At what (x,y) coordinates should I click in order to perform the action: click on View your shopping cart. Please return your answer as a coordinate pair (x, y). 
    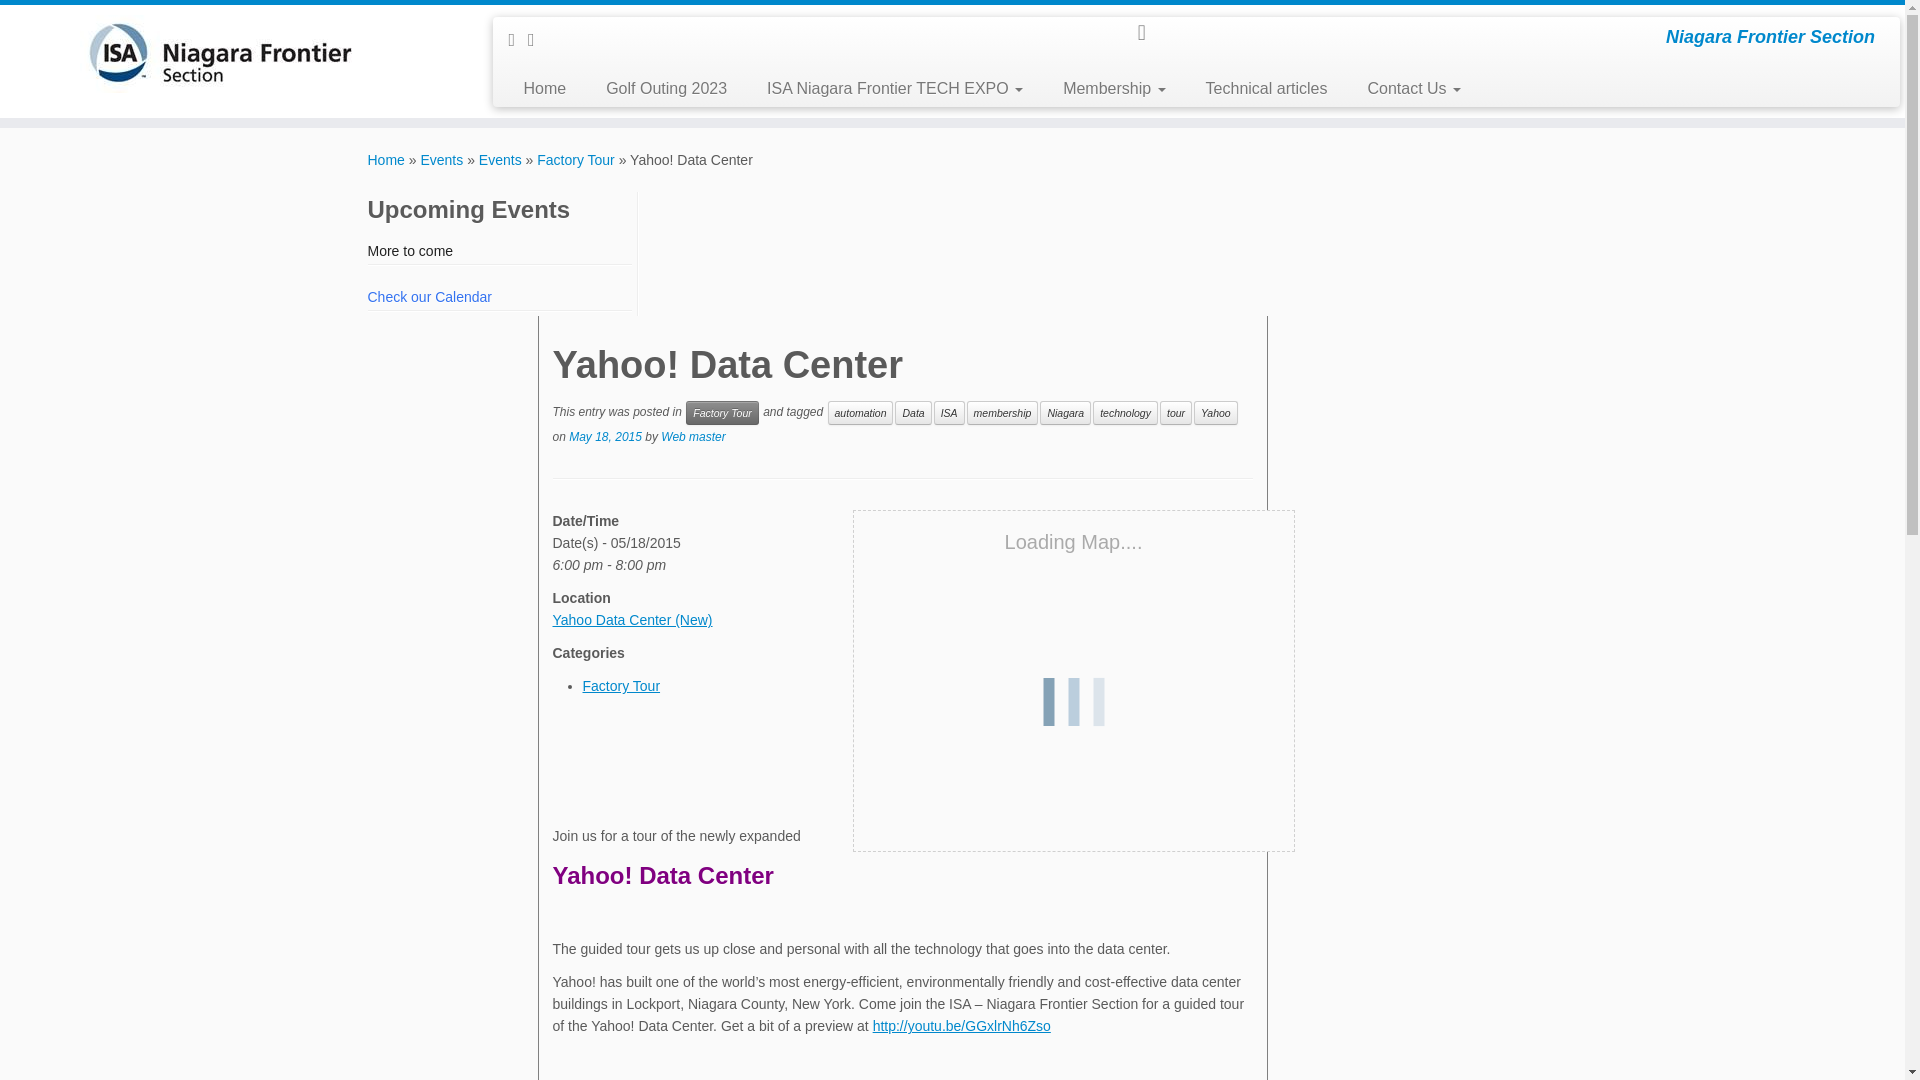
    Looking at the image, I should click on (1152, 31).